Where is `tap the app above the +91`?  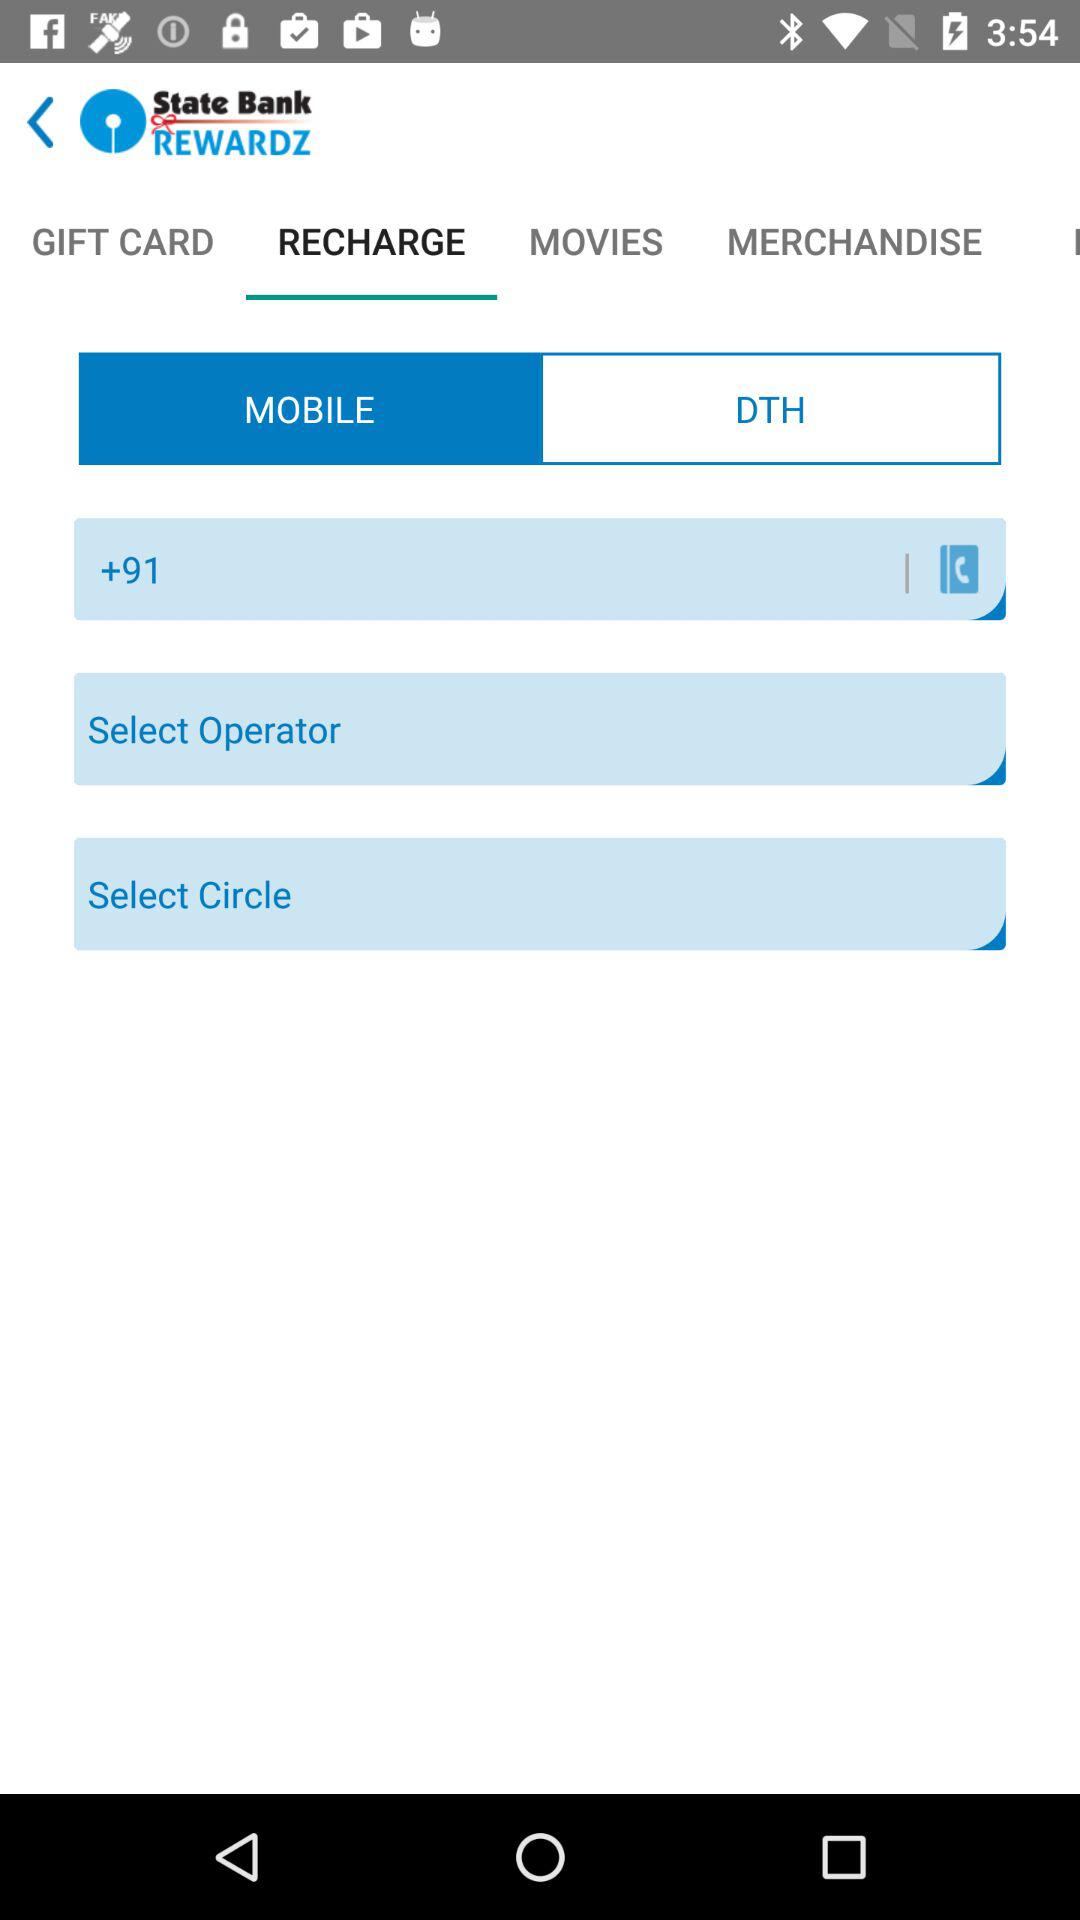
tap the app above the +91 is located at coordinates (309, 408).